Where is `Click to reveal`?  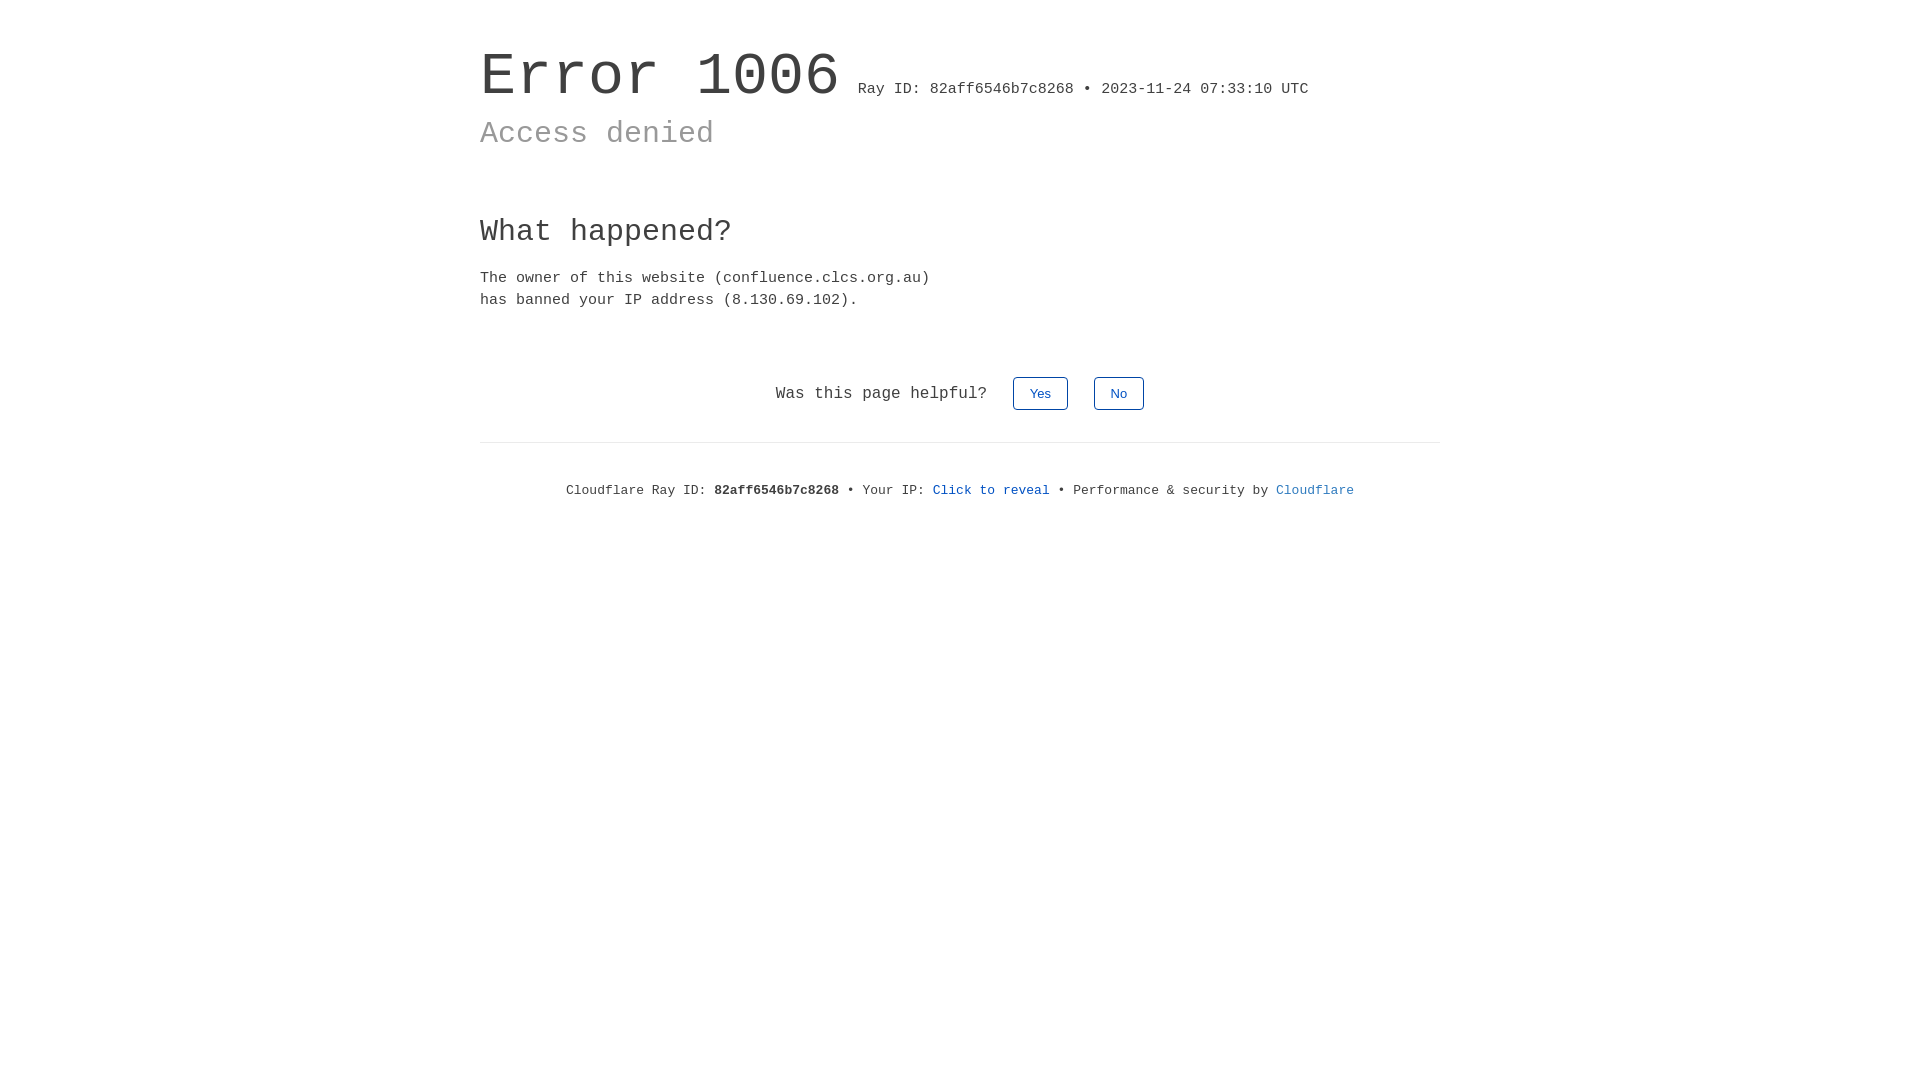 Click to reveal is located at coordinates (992, 490).